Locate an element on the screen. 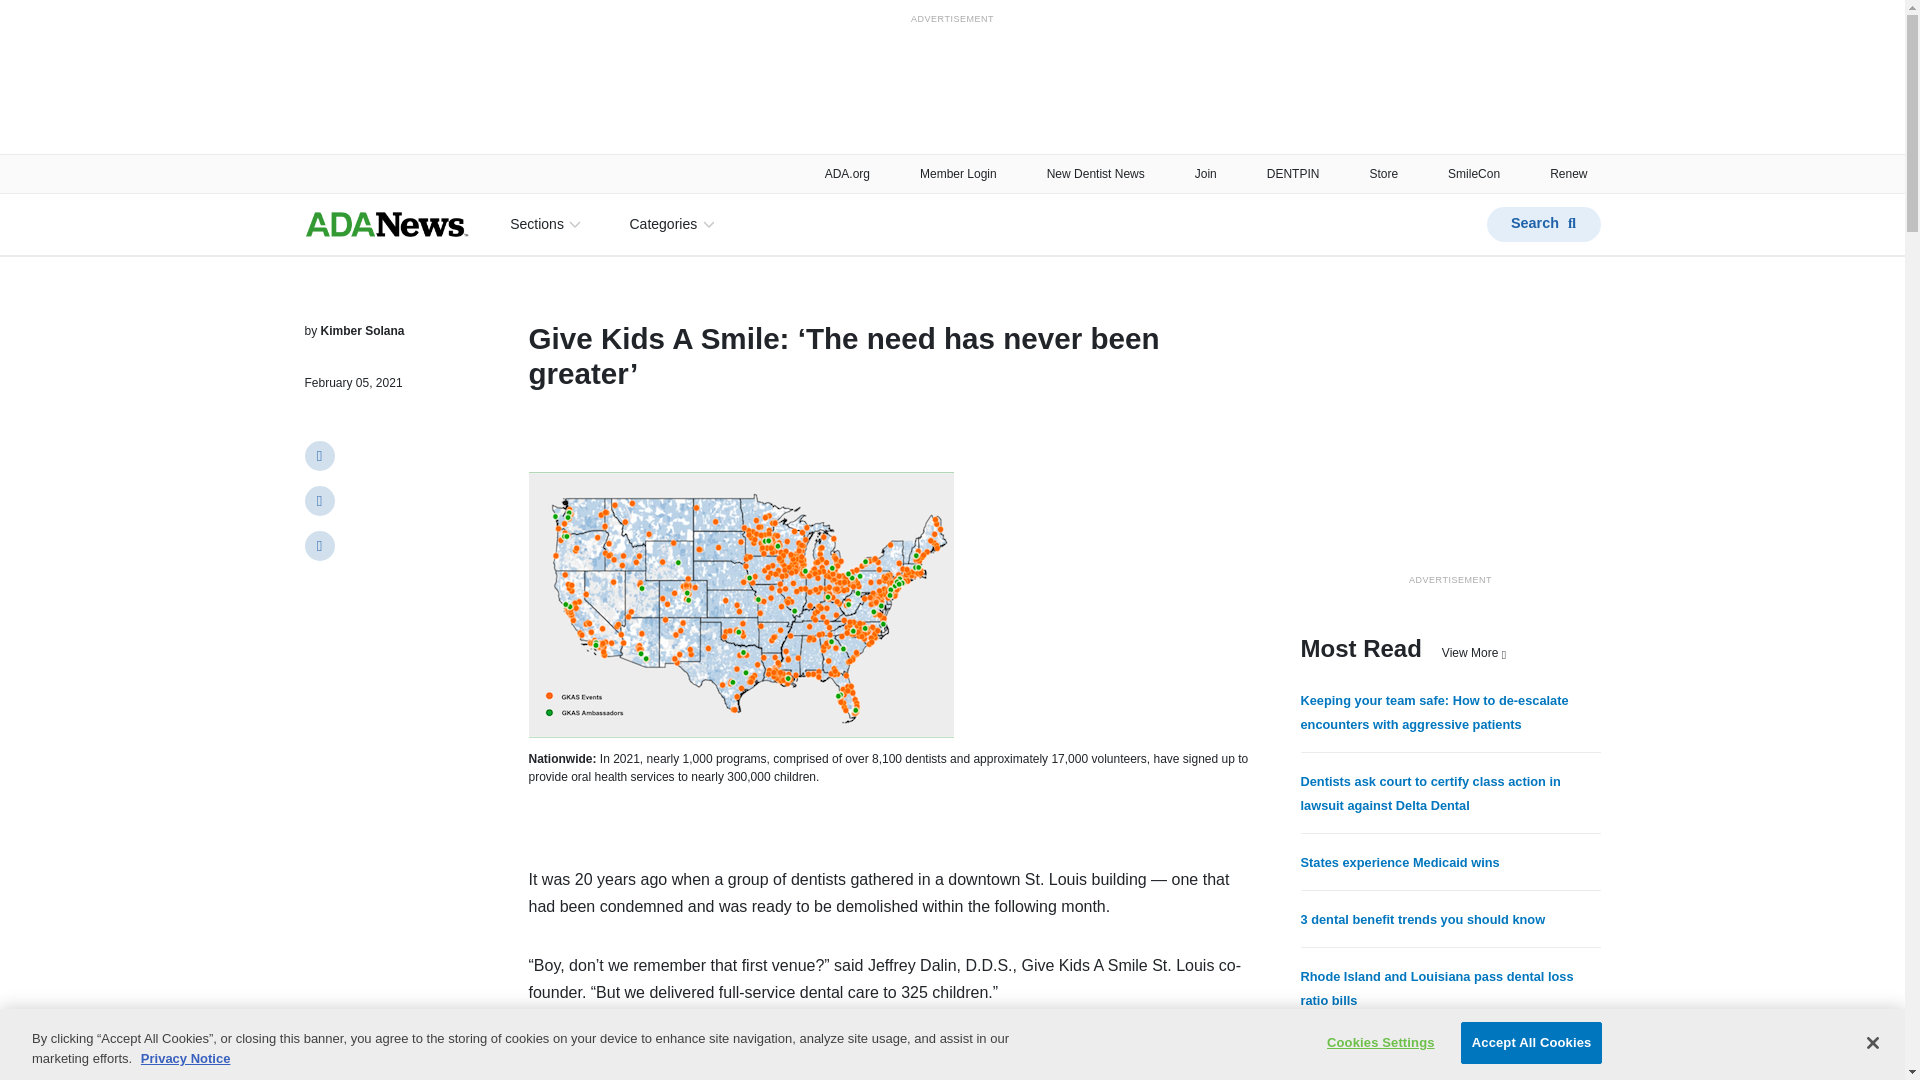 The width and height of the screenshot is (1920, 1080). Categories is located at coordinates (670, 224).